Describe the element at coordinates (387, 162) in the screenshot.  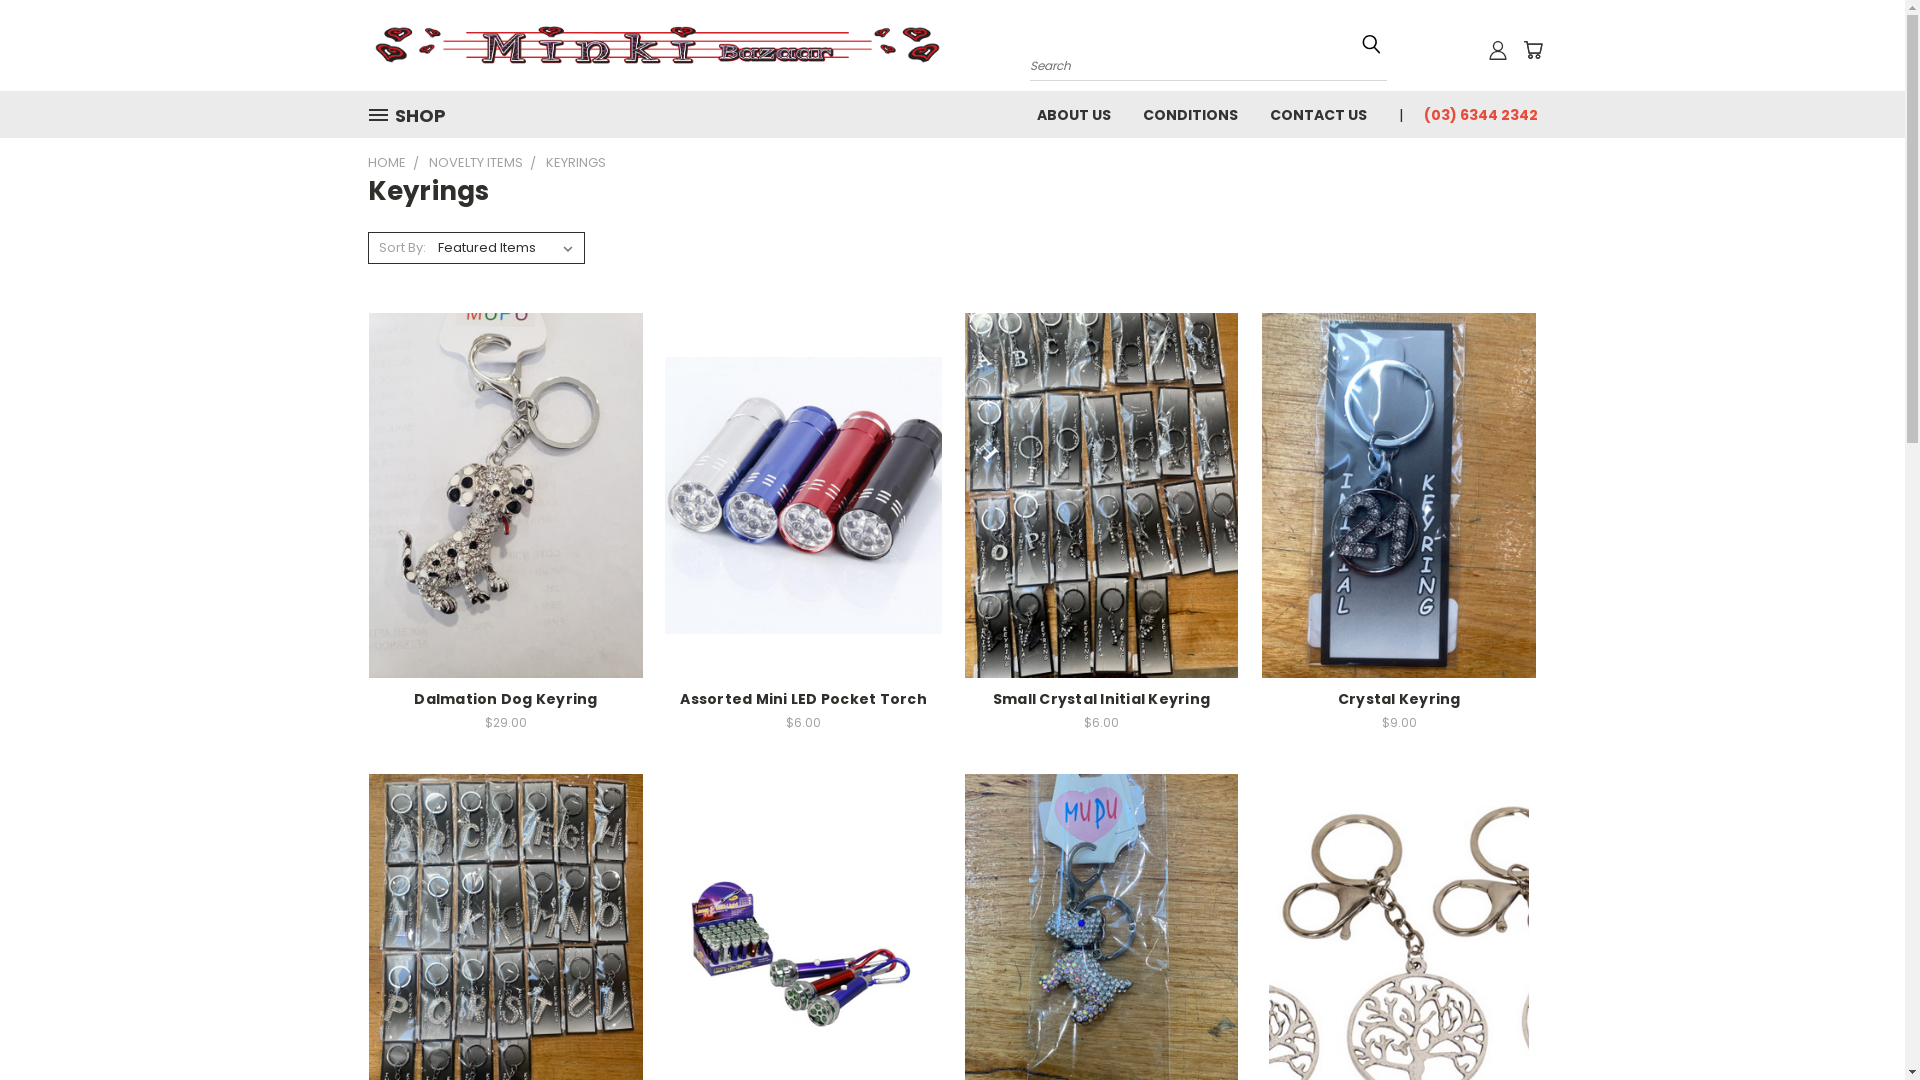
I see `HOME` at that location.